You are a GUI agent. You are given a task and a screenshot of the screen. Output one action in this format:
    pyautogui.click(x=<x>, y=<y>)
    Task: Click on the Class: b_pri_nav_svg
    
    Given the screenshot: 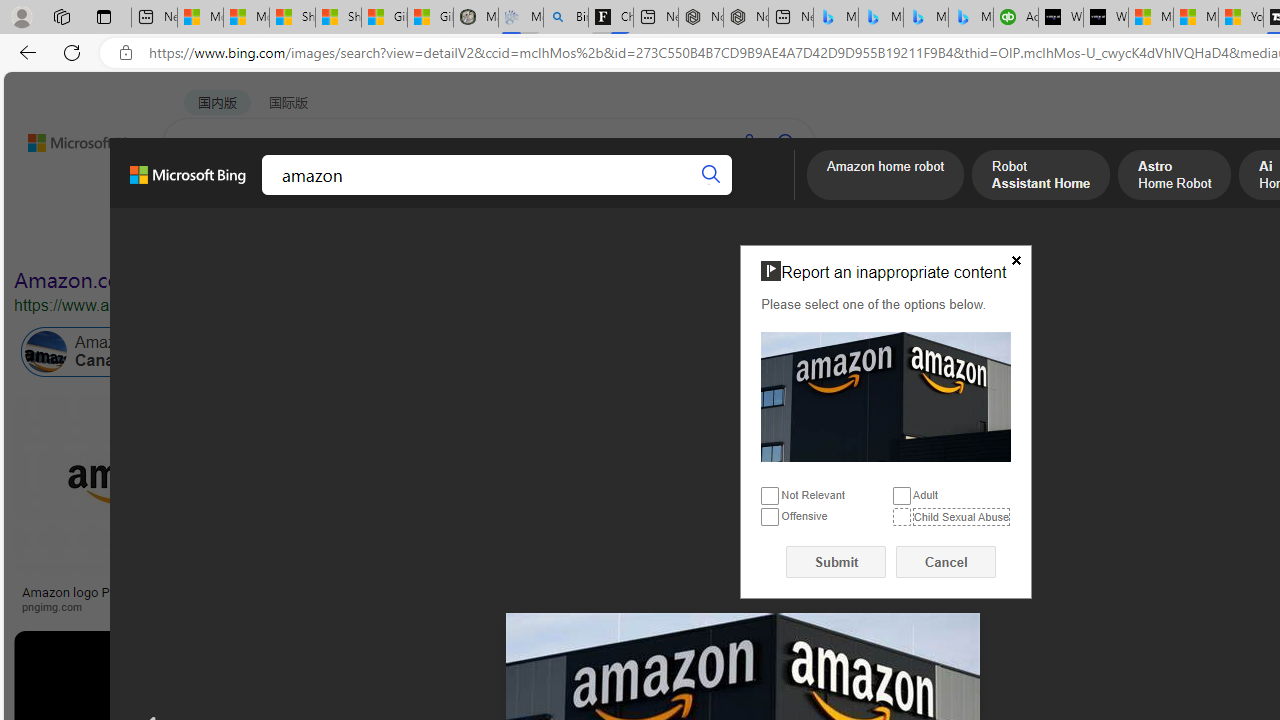 What is the action you would take?
    pyautogui.click(x=336, y=196)
    